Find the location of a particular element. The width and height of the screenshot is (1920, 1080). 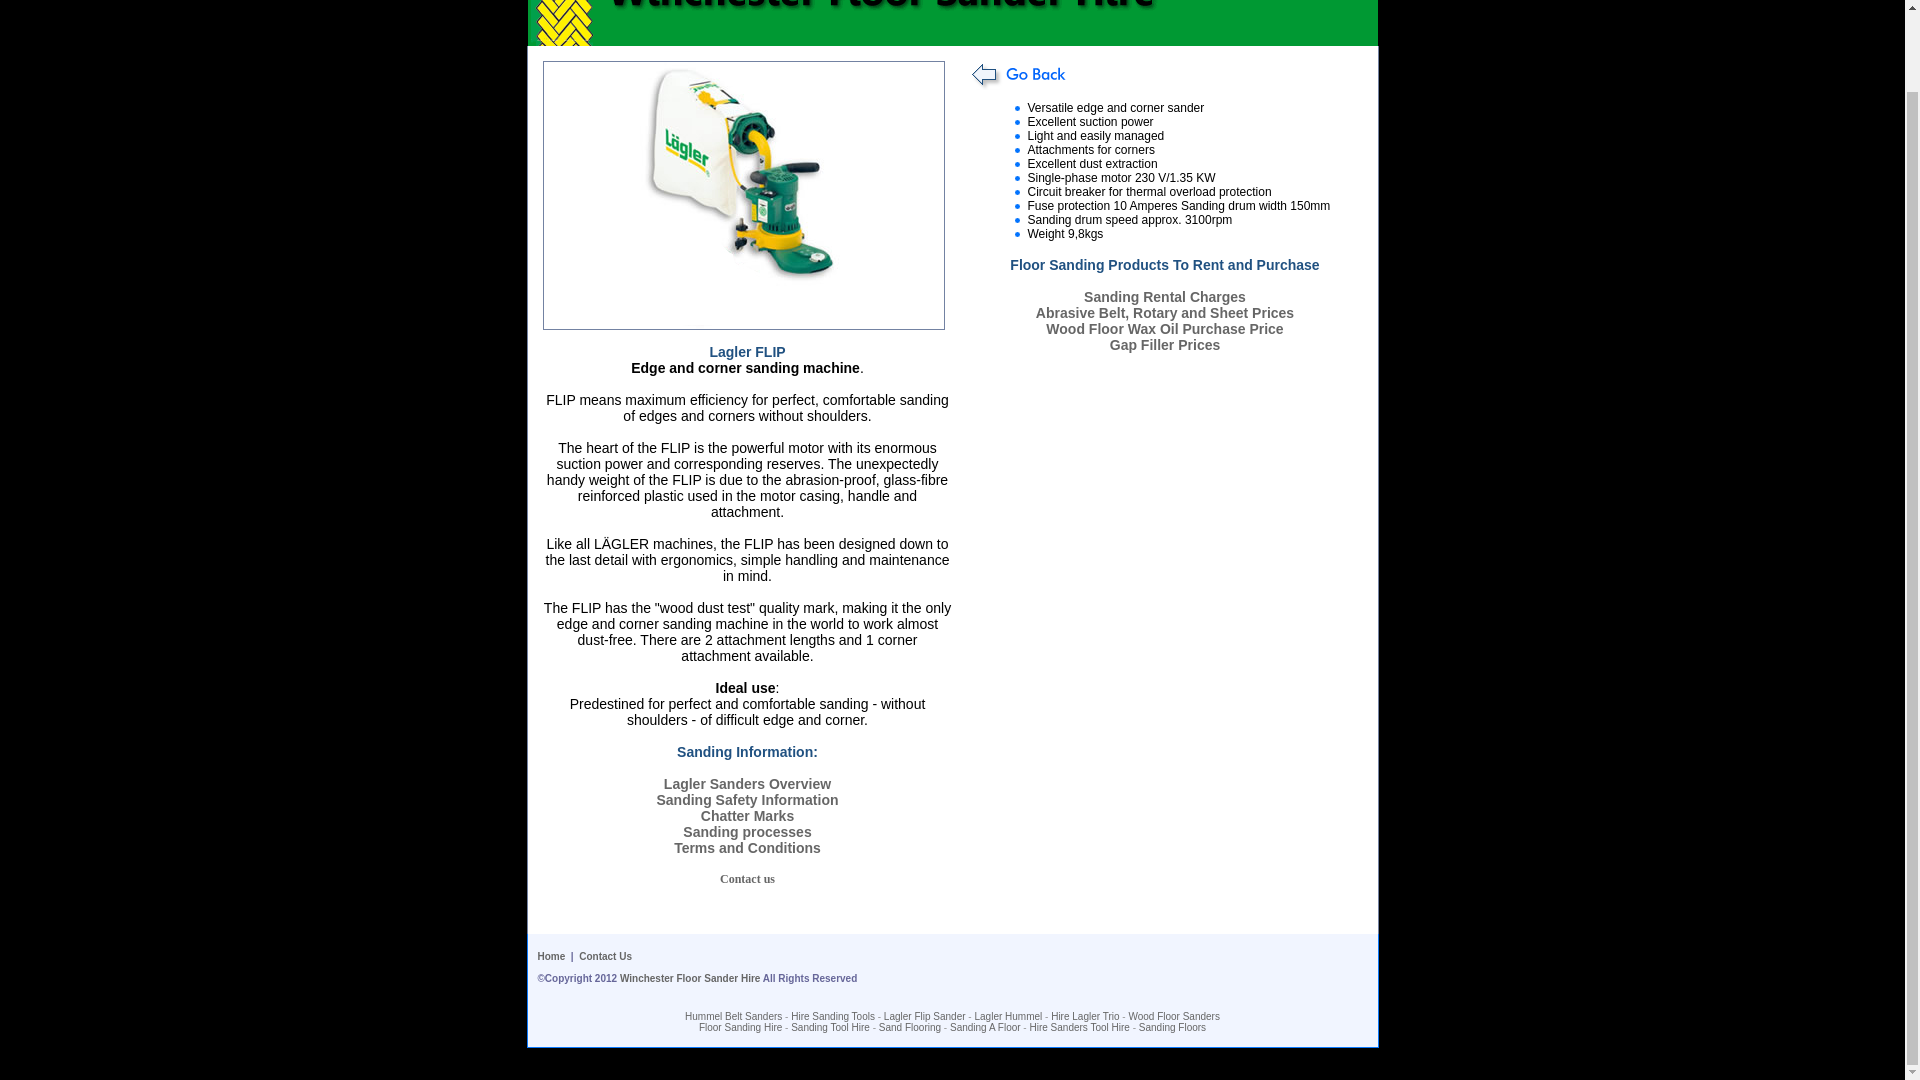

Sanding Tool Hire is located at coordinates (830, 1026).